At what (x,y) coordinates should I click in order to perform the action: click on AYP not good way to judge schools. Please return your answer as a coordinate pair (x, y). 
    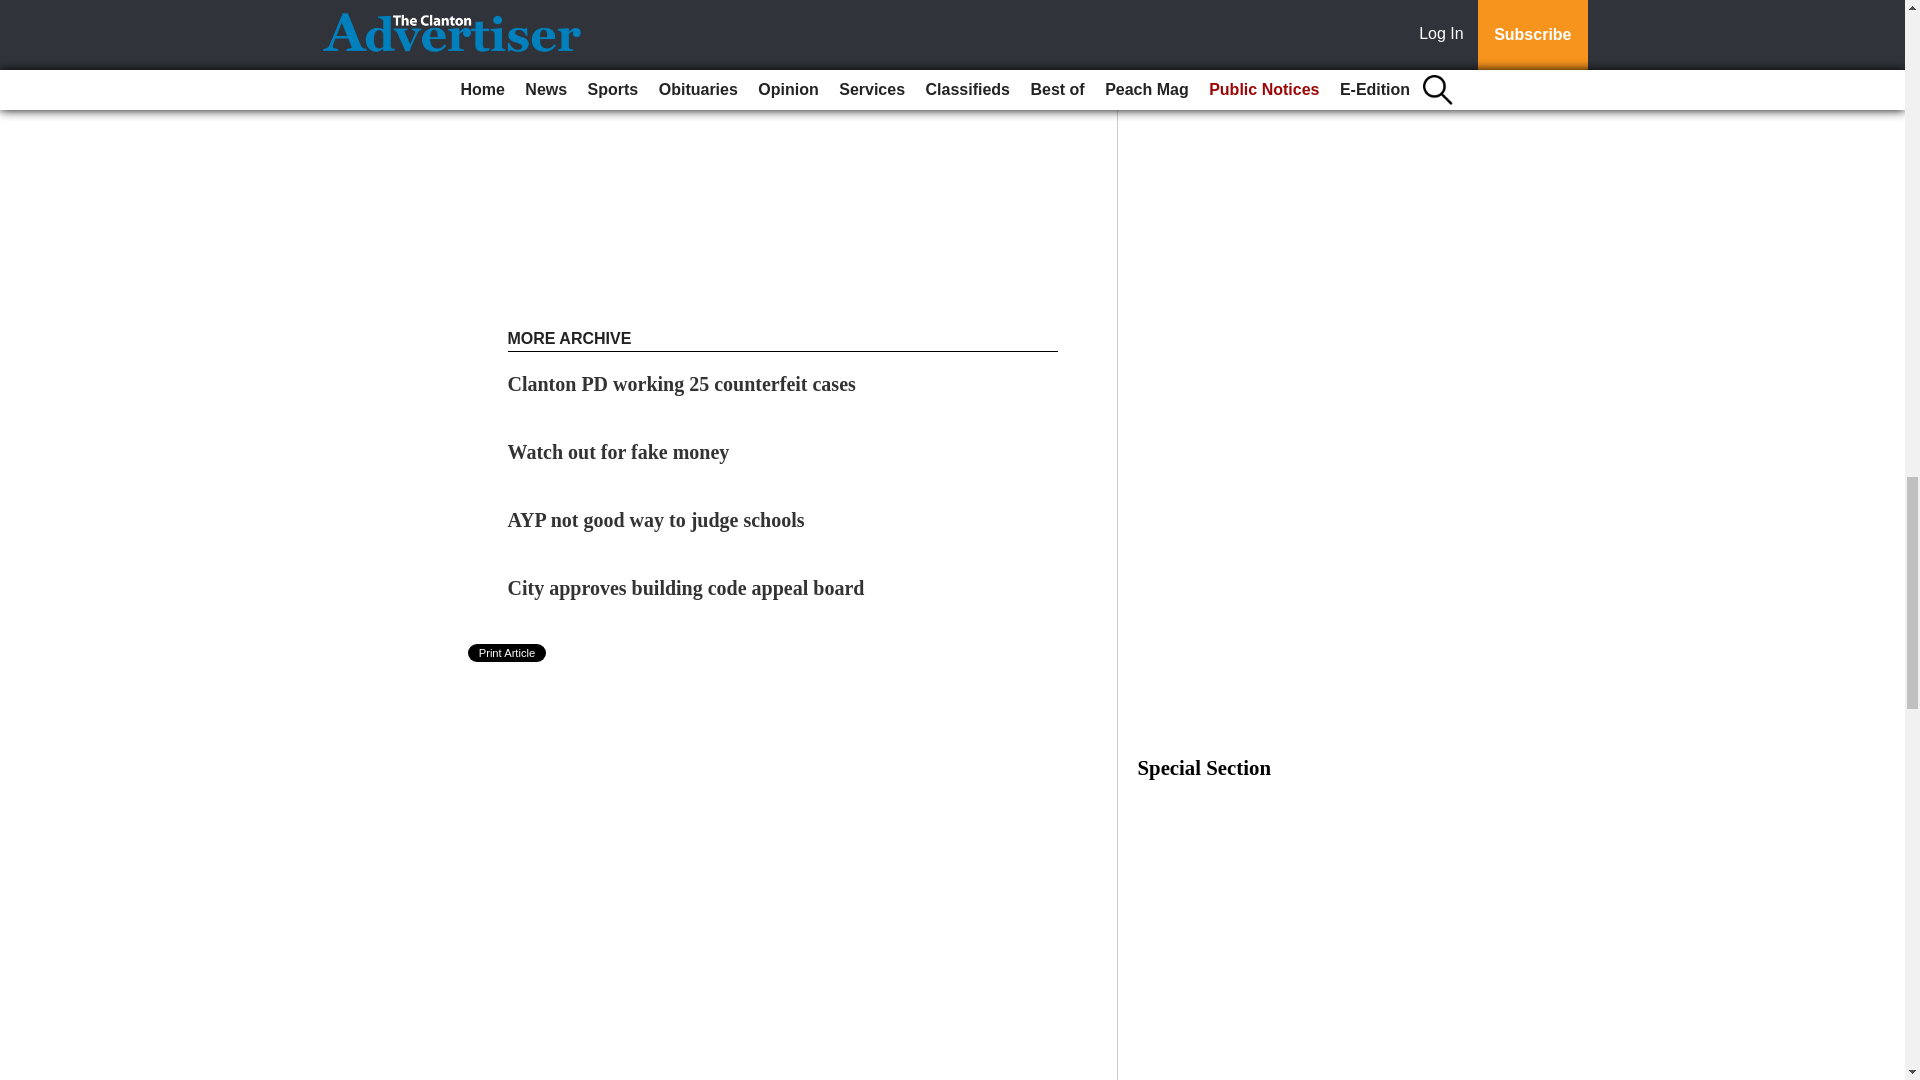
    Looking at the image, I should click on (656, 520).